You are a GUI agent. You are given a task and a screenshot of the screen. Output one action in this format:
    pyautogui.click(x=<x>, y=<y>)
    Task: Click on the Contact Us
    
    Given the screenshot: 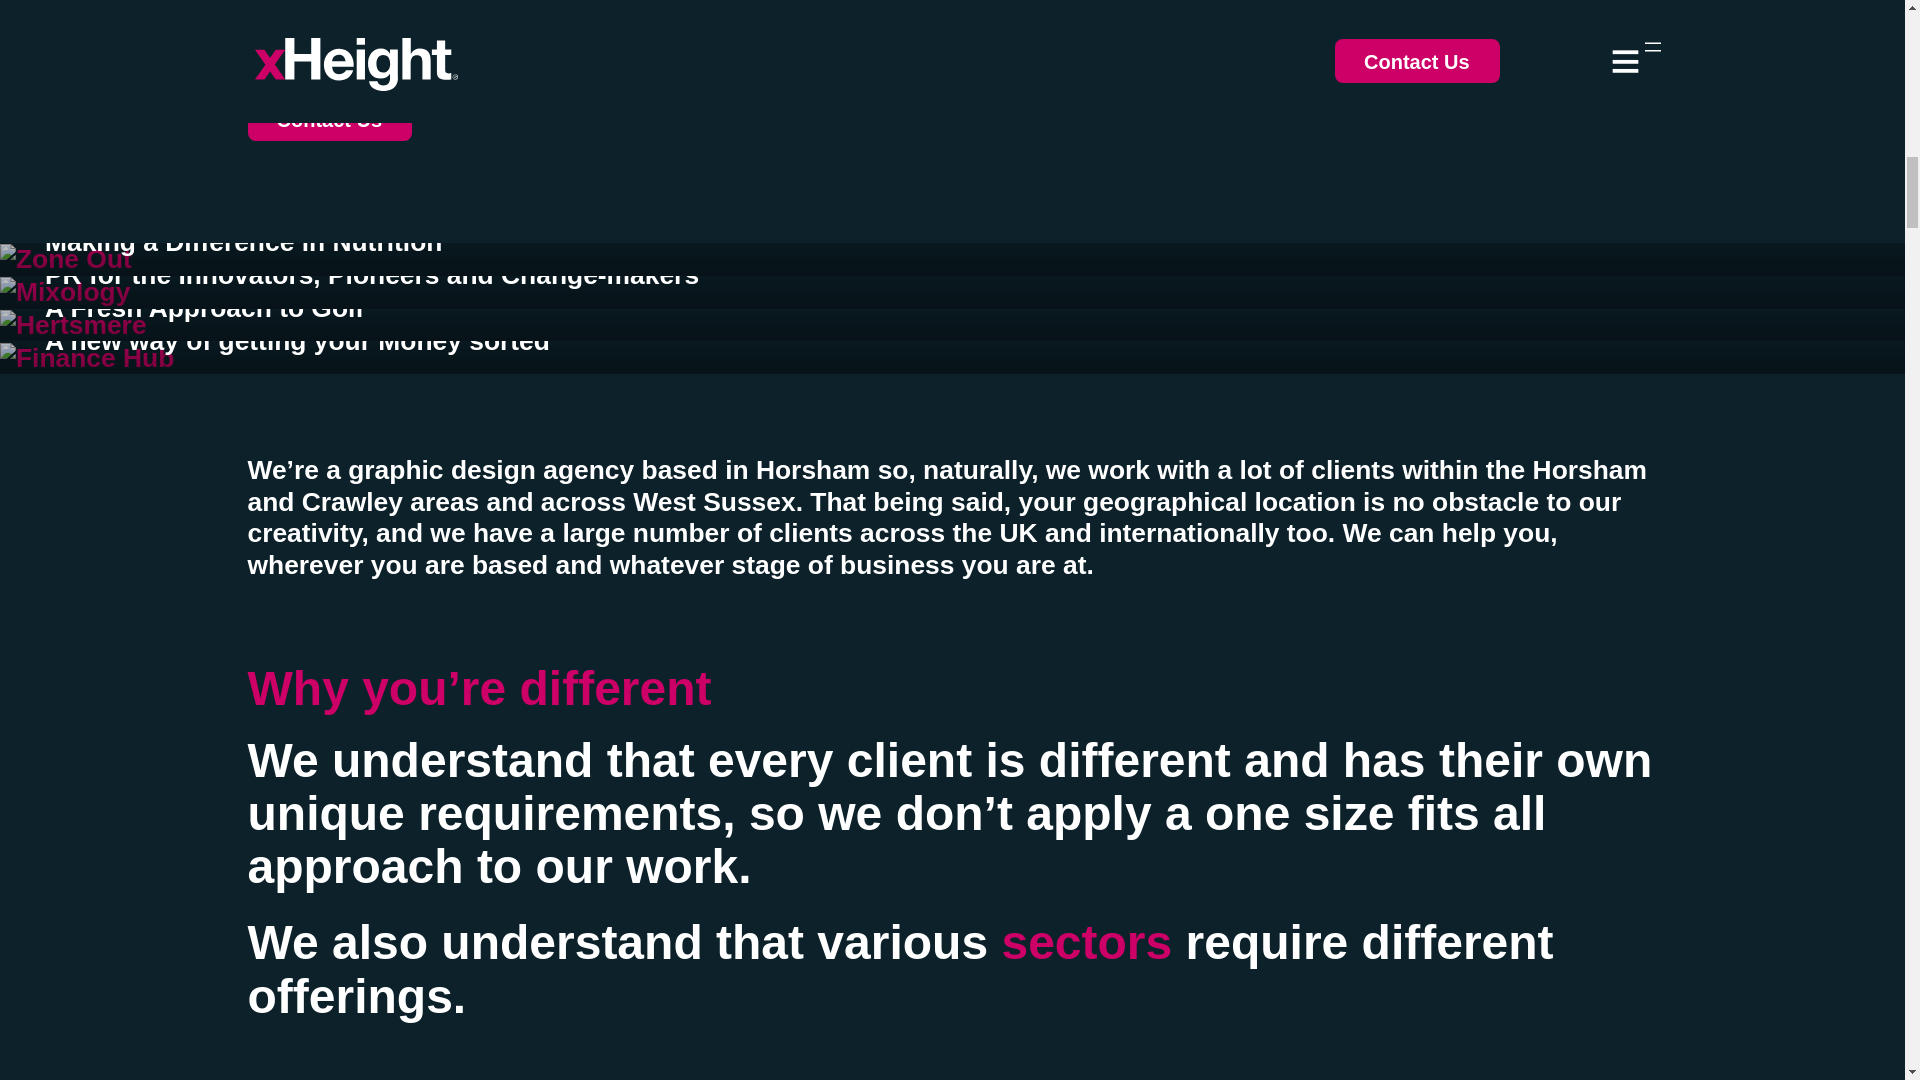 What is the action you would take?
    pyautogui.click(x=330, y=119)
    